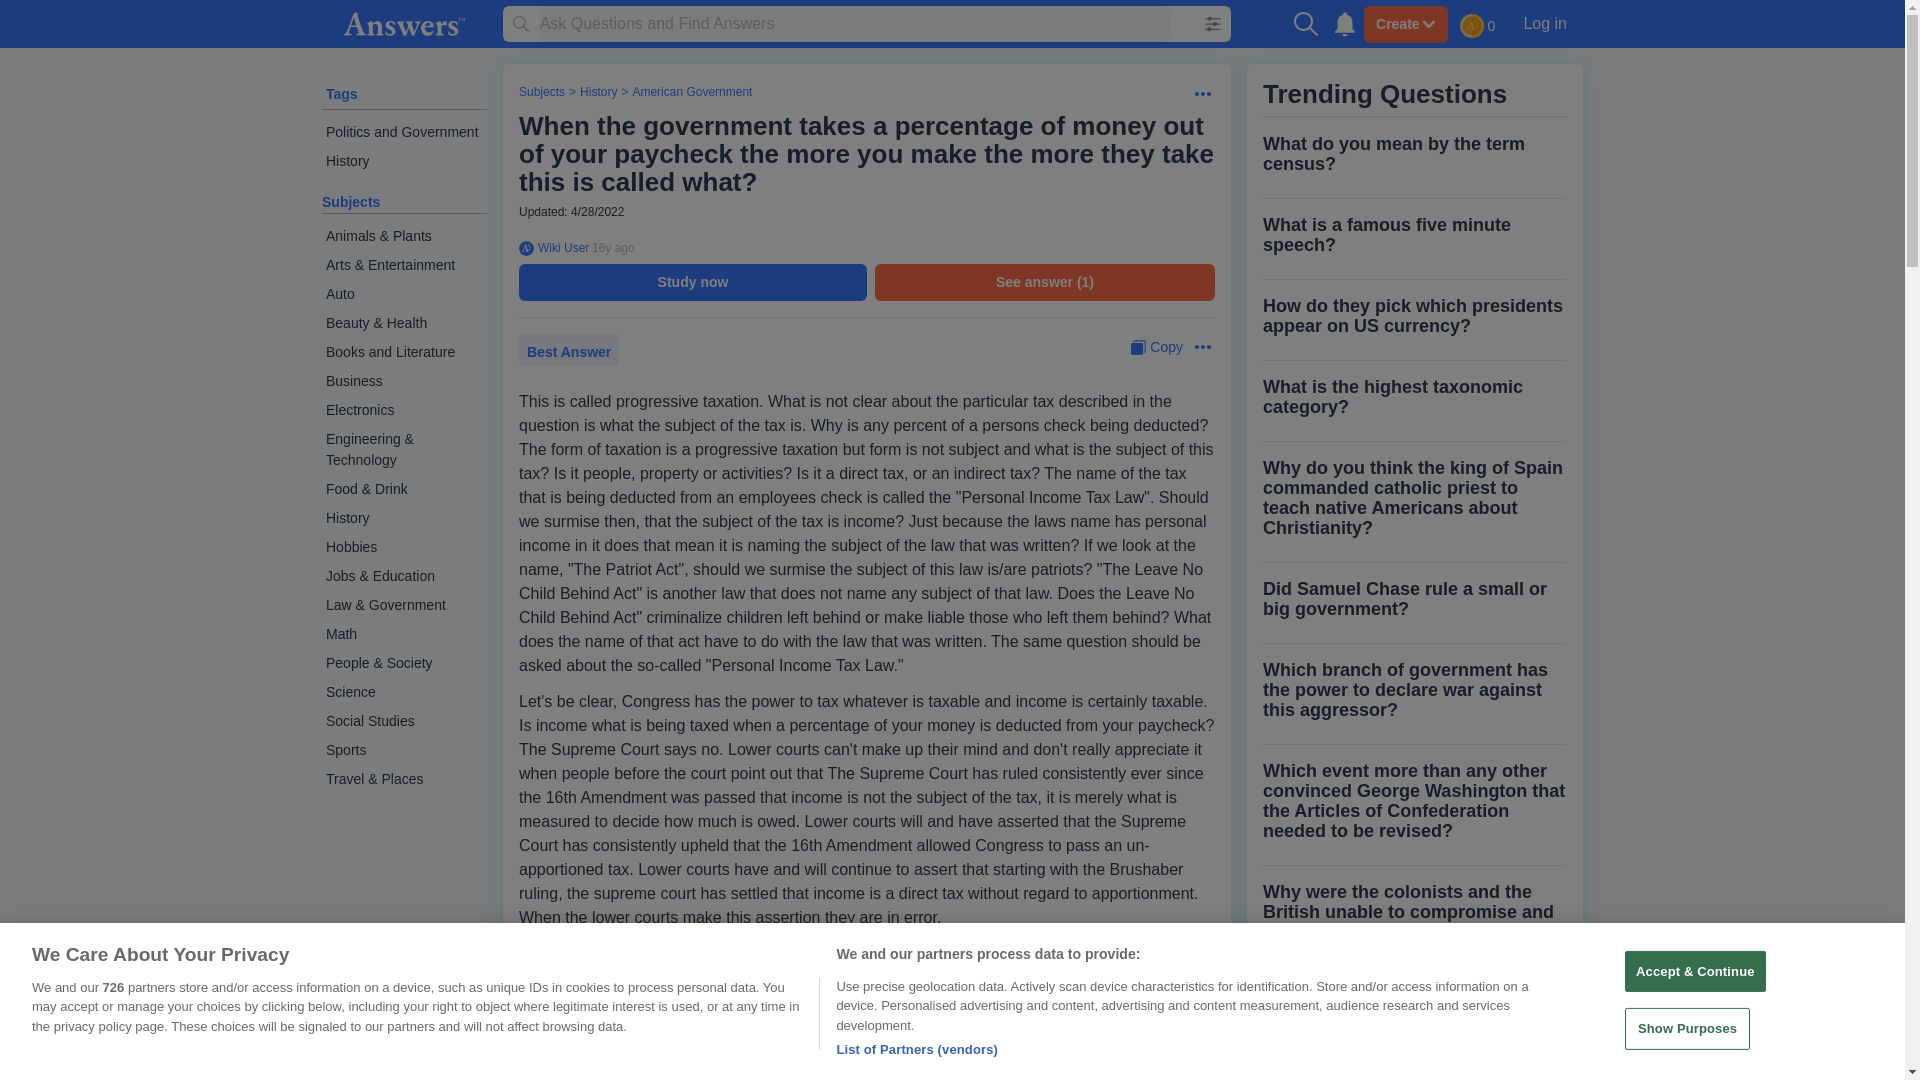  I want to click on History, so click(404, 161).